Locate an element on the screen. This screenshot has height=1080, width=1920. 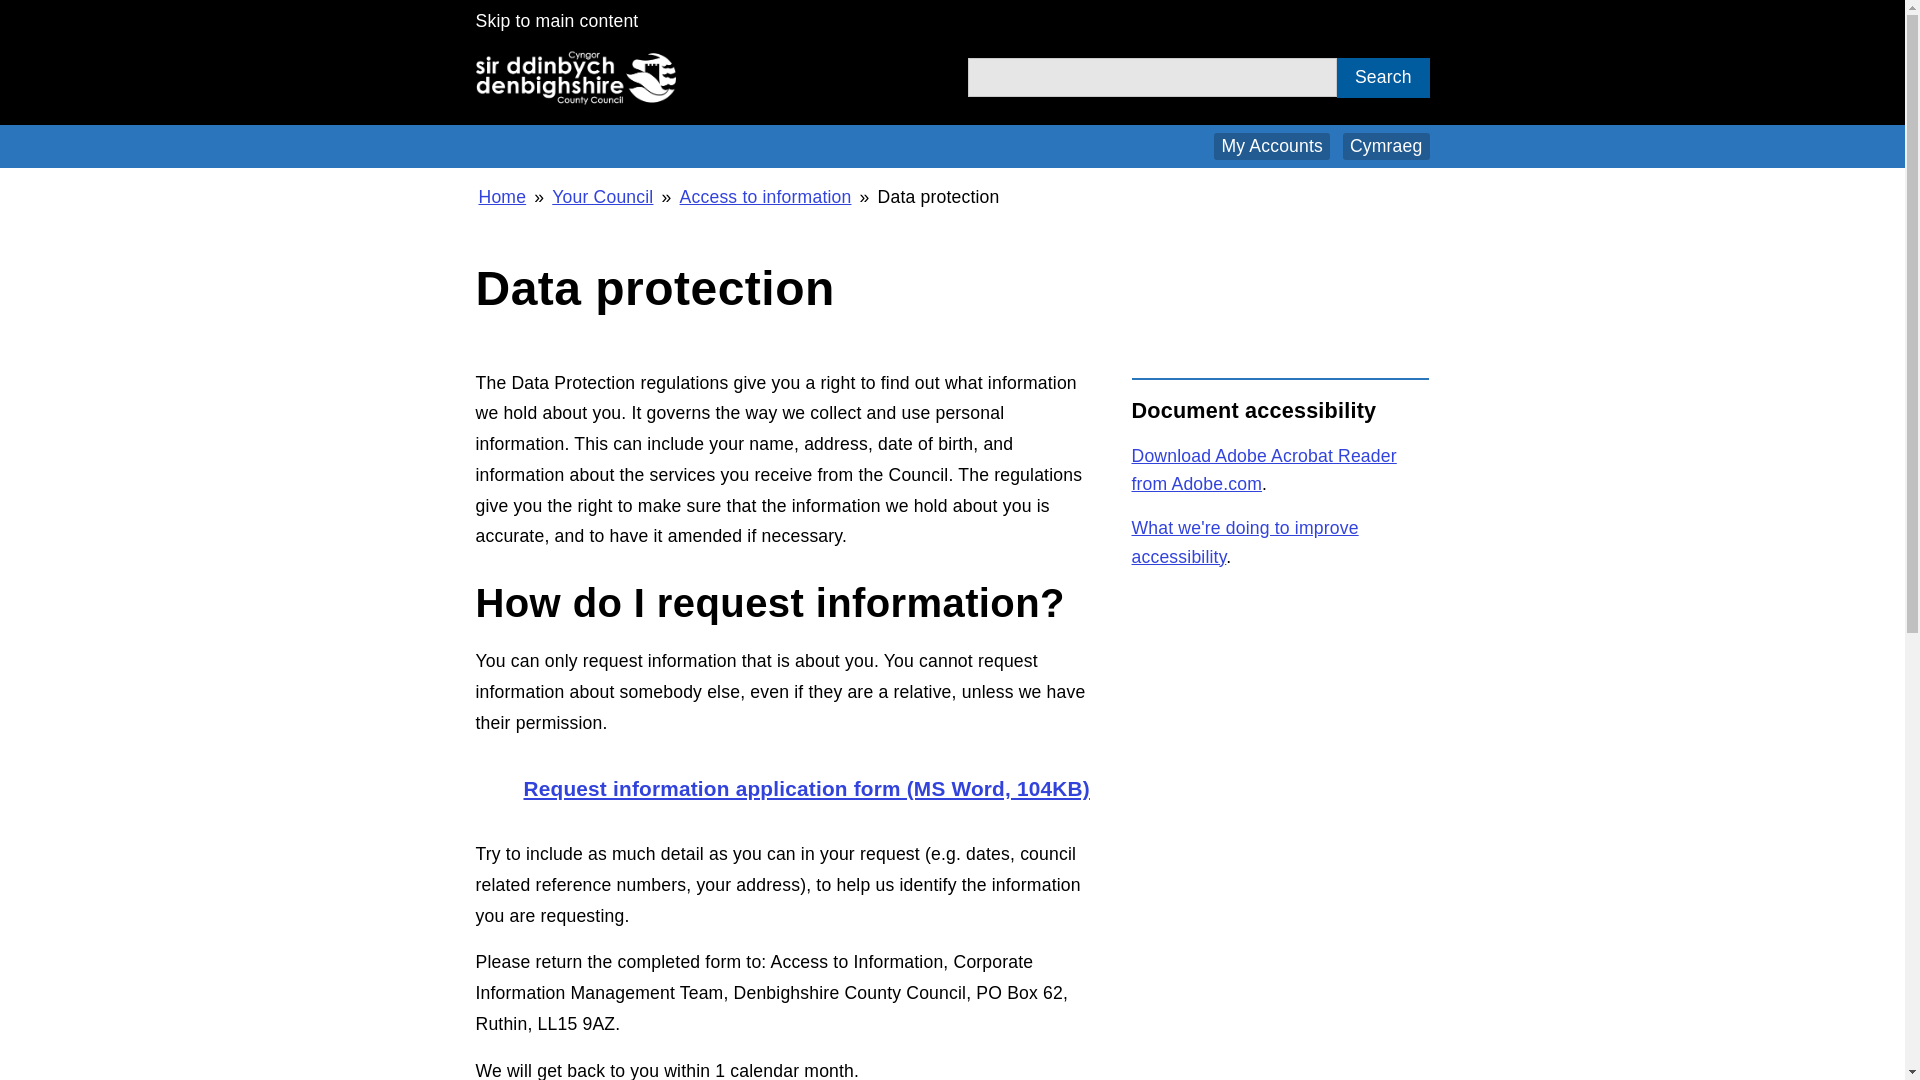
Search is located at coordinates (1382, 78).